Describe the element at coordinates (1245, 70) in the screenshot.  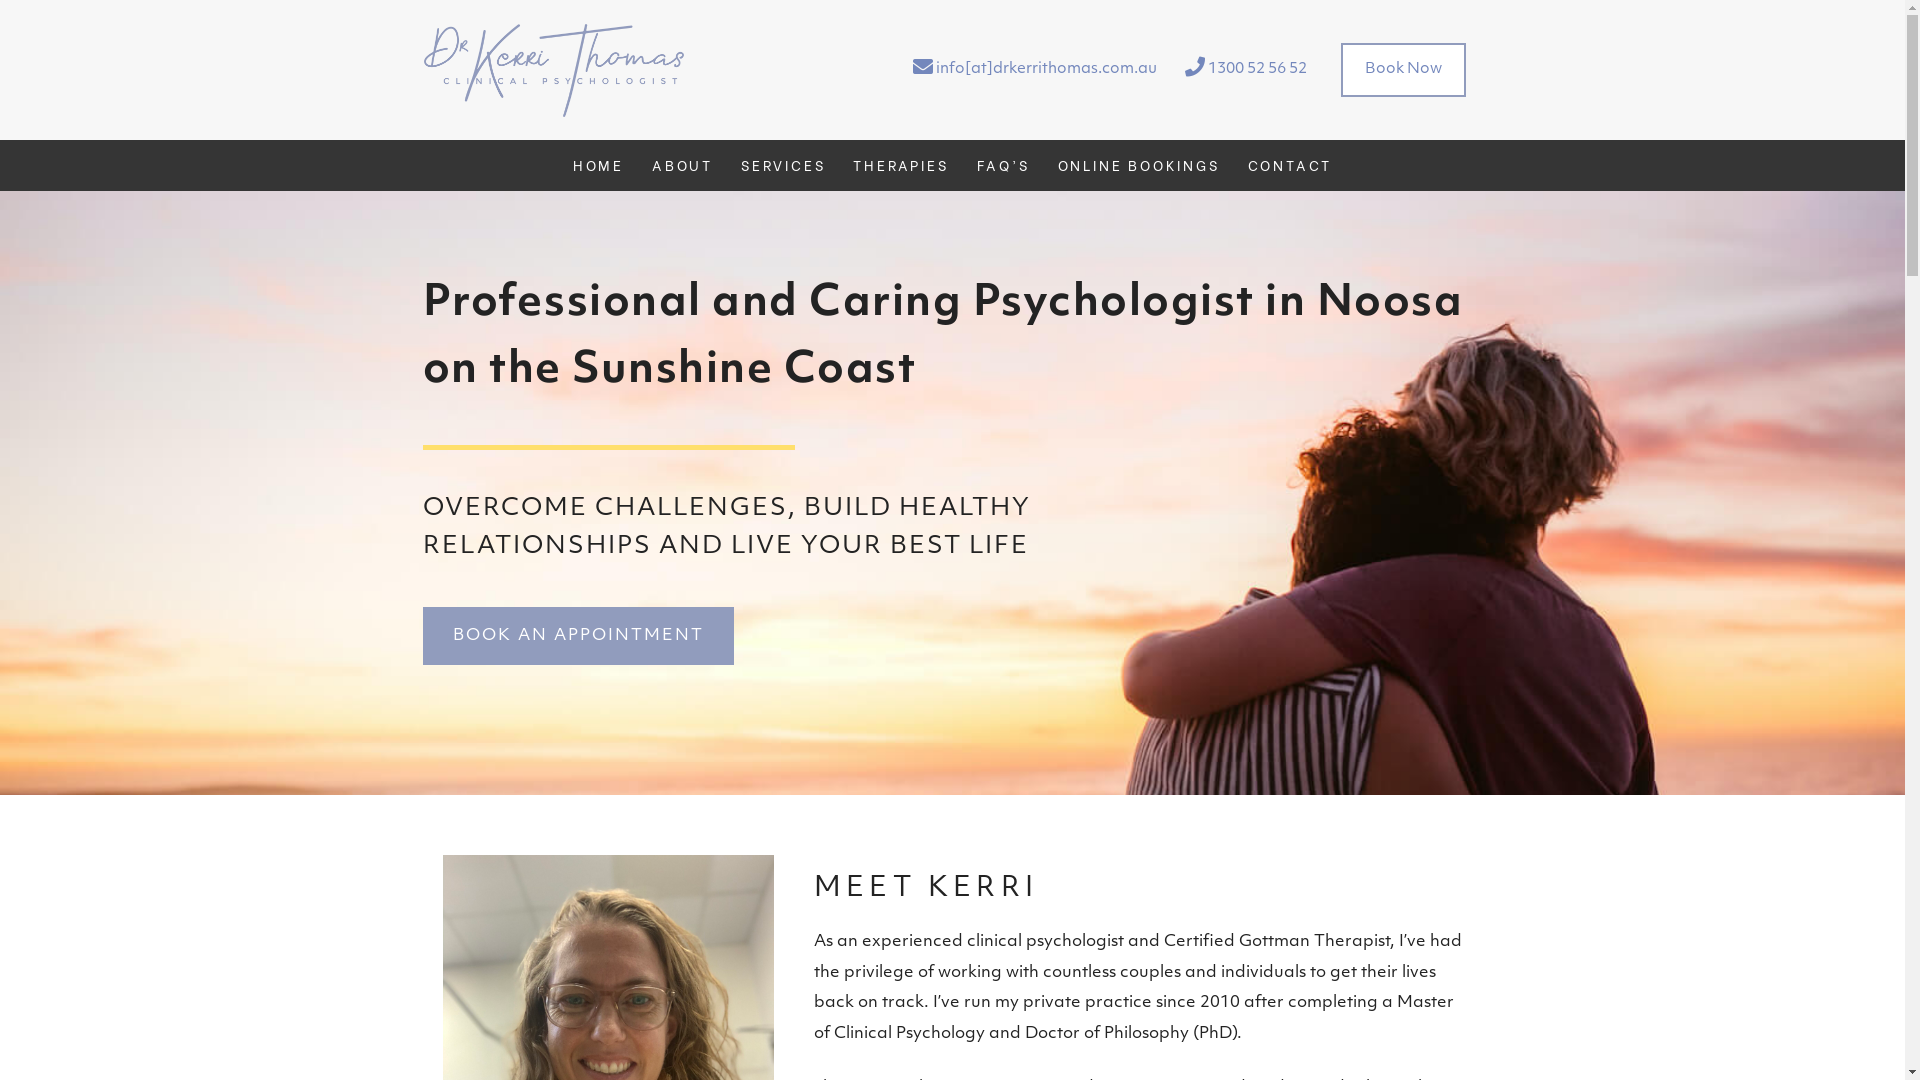
I see `1300 52 56 52` at that location.